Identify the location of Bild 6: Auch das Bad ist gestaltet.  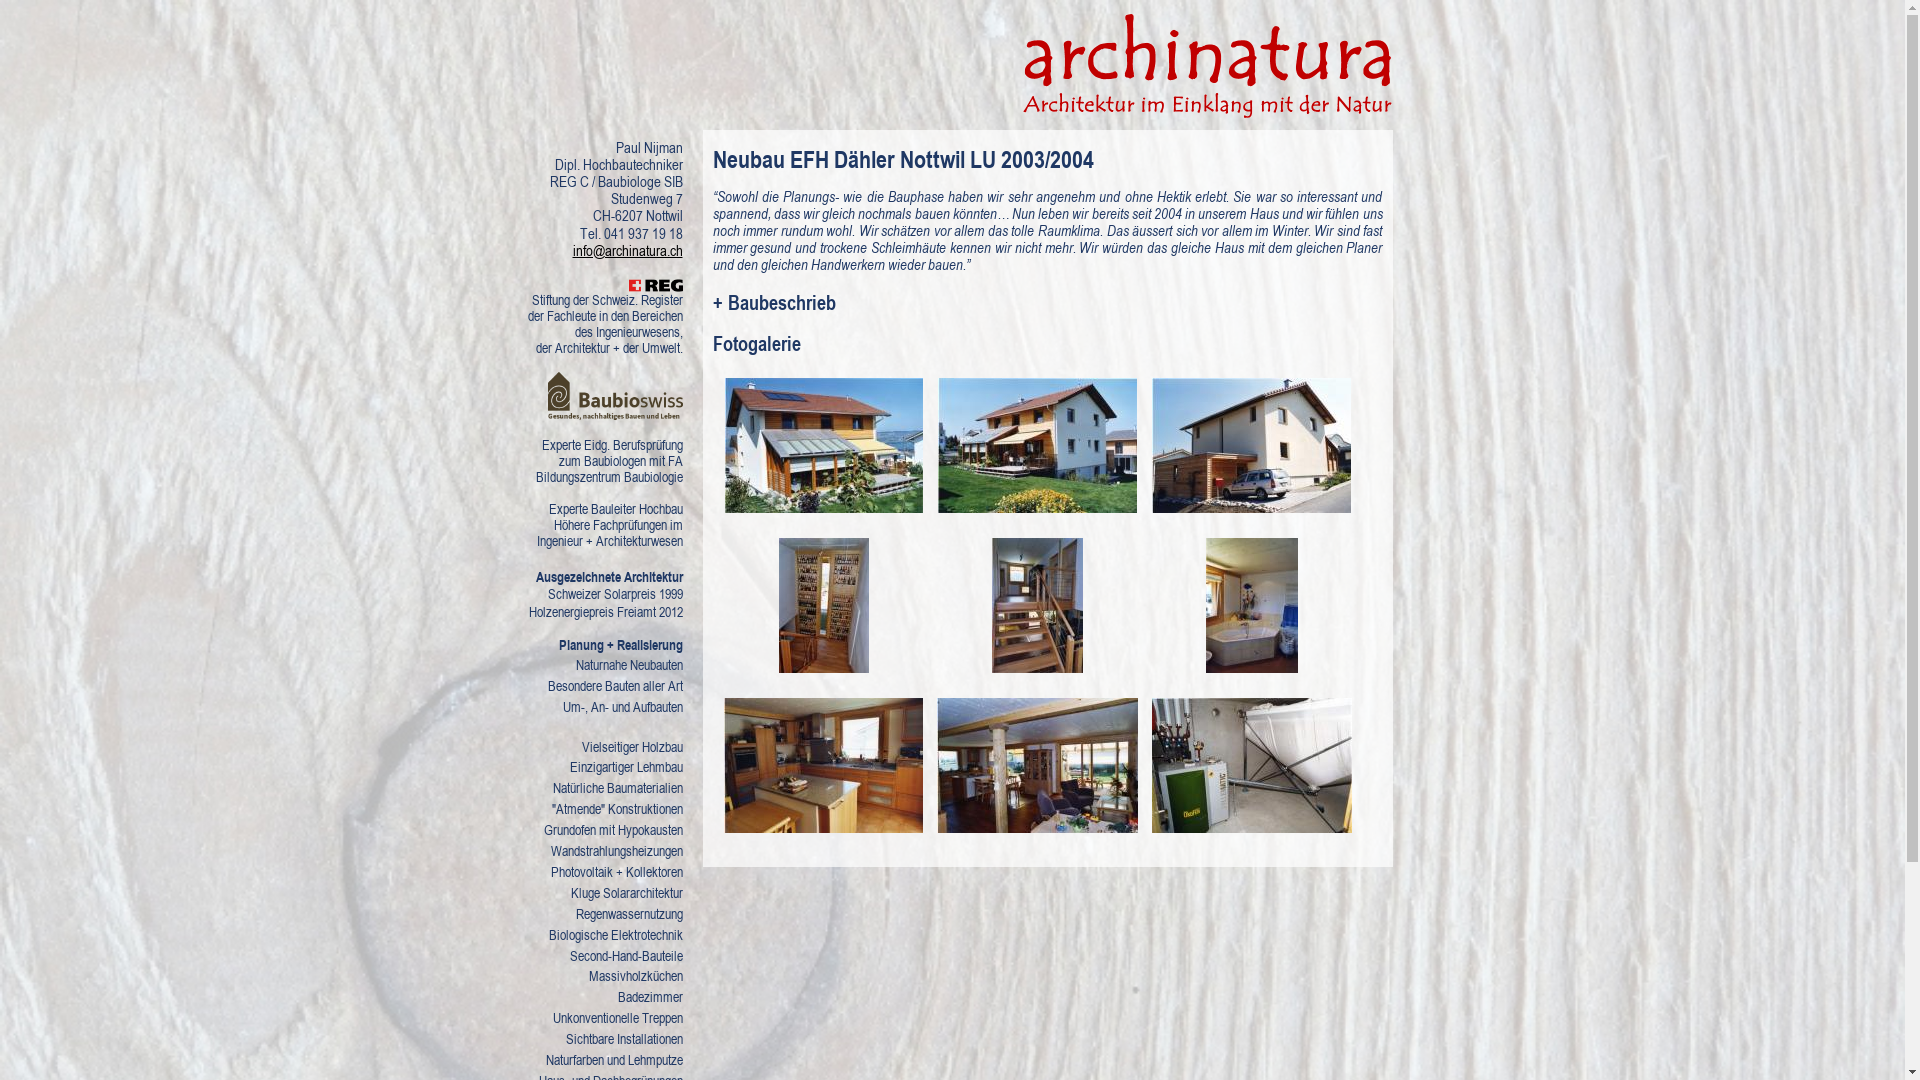
(1252, 606).